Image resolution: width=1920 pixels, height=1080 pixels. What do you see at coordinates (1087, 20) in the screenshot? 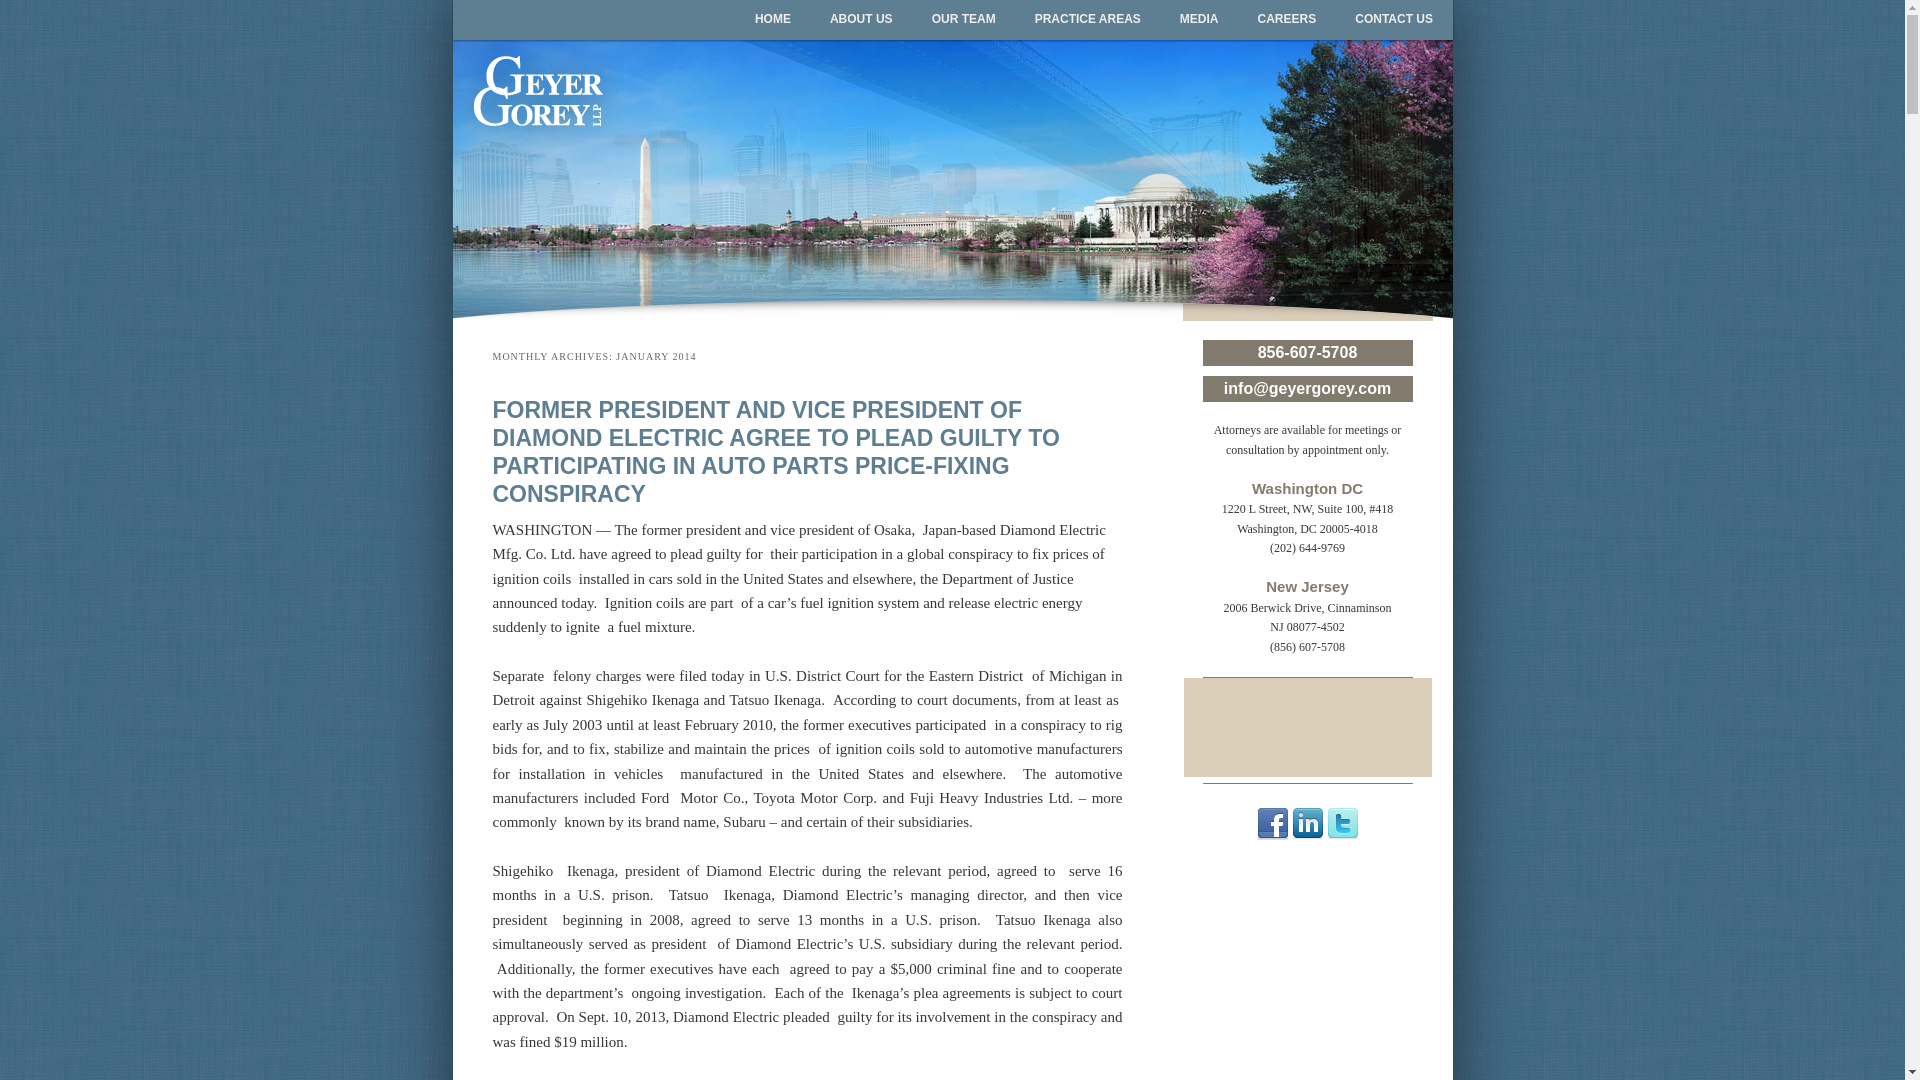
I see `PRACTICE AREAS` at bounding box center [1087, 20].